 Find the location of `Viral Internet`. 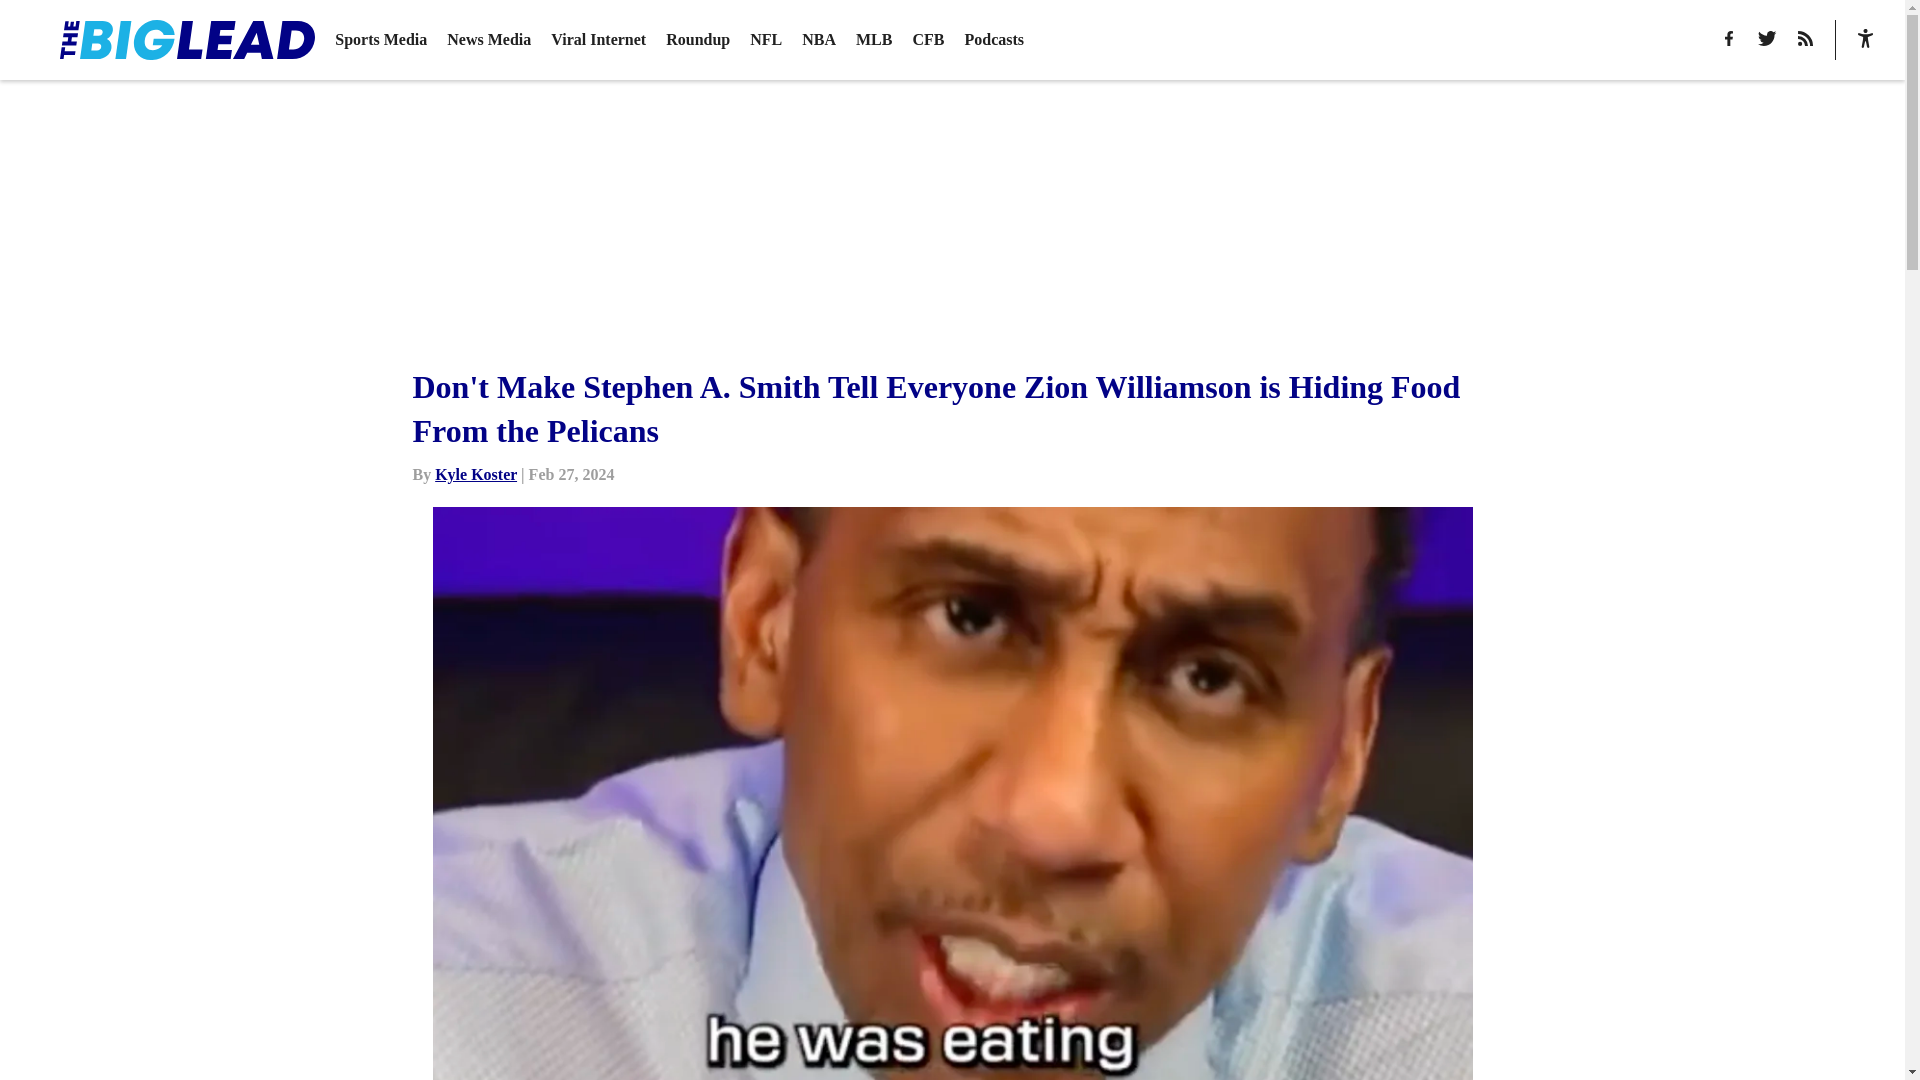

Viral Internet is located at coordinates (598, 40).